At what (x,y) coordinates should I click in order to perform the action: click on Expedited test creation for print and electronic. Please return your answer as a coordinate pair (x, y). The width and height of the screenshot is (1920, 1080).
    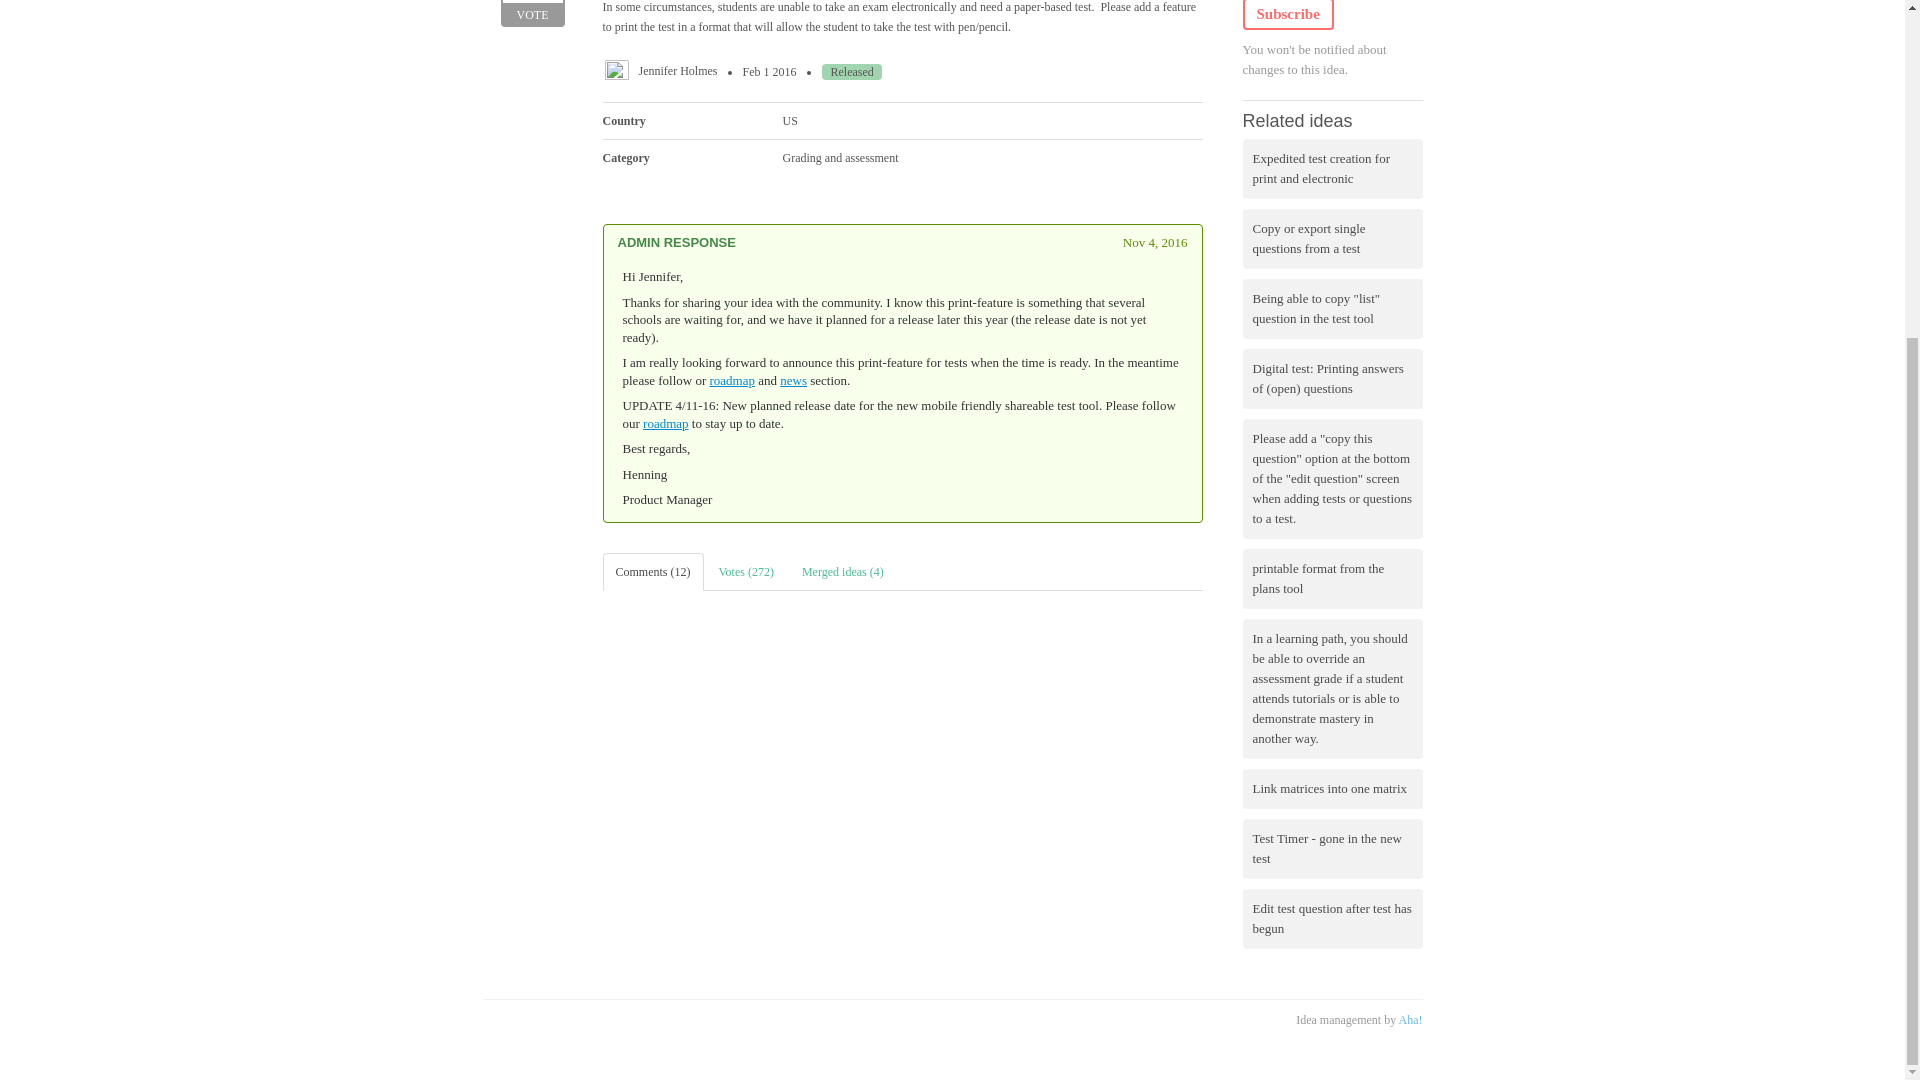
    Looking at the image, I should click on (1332, 168).